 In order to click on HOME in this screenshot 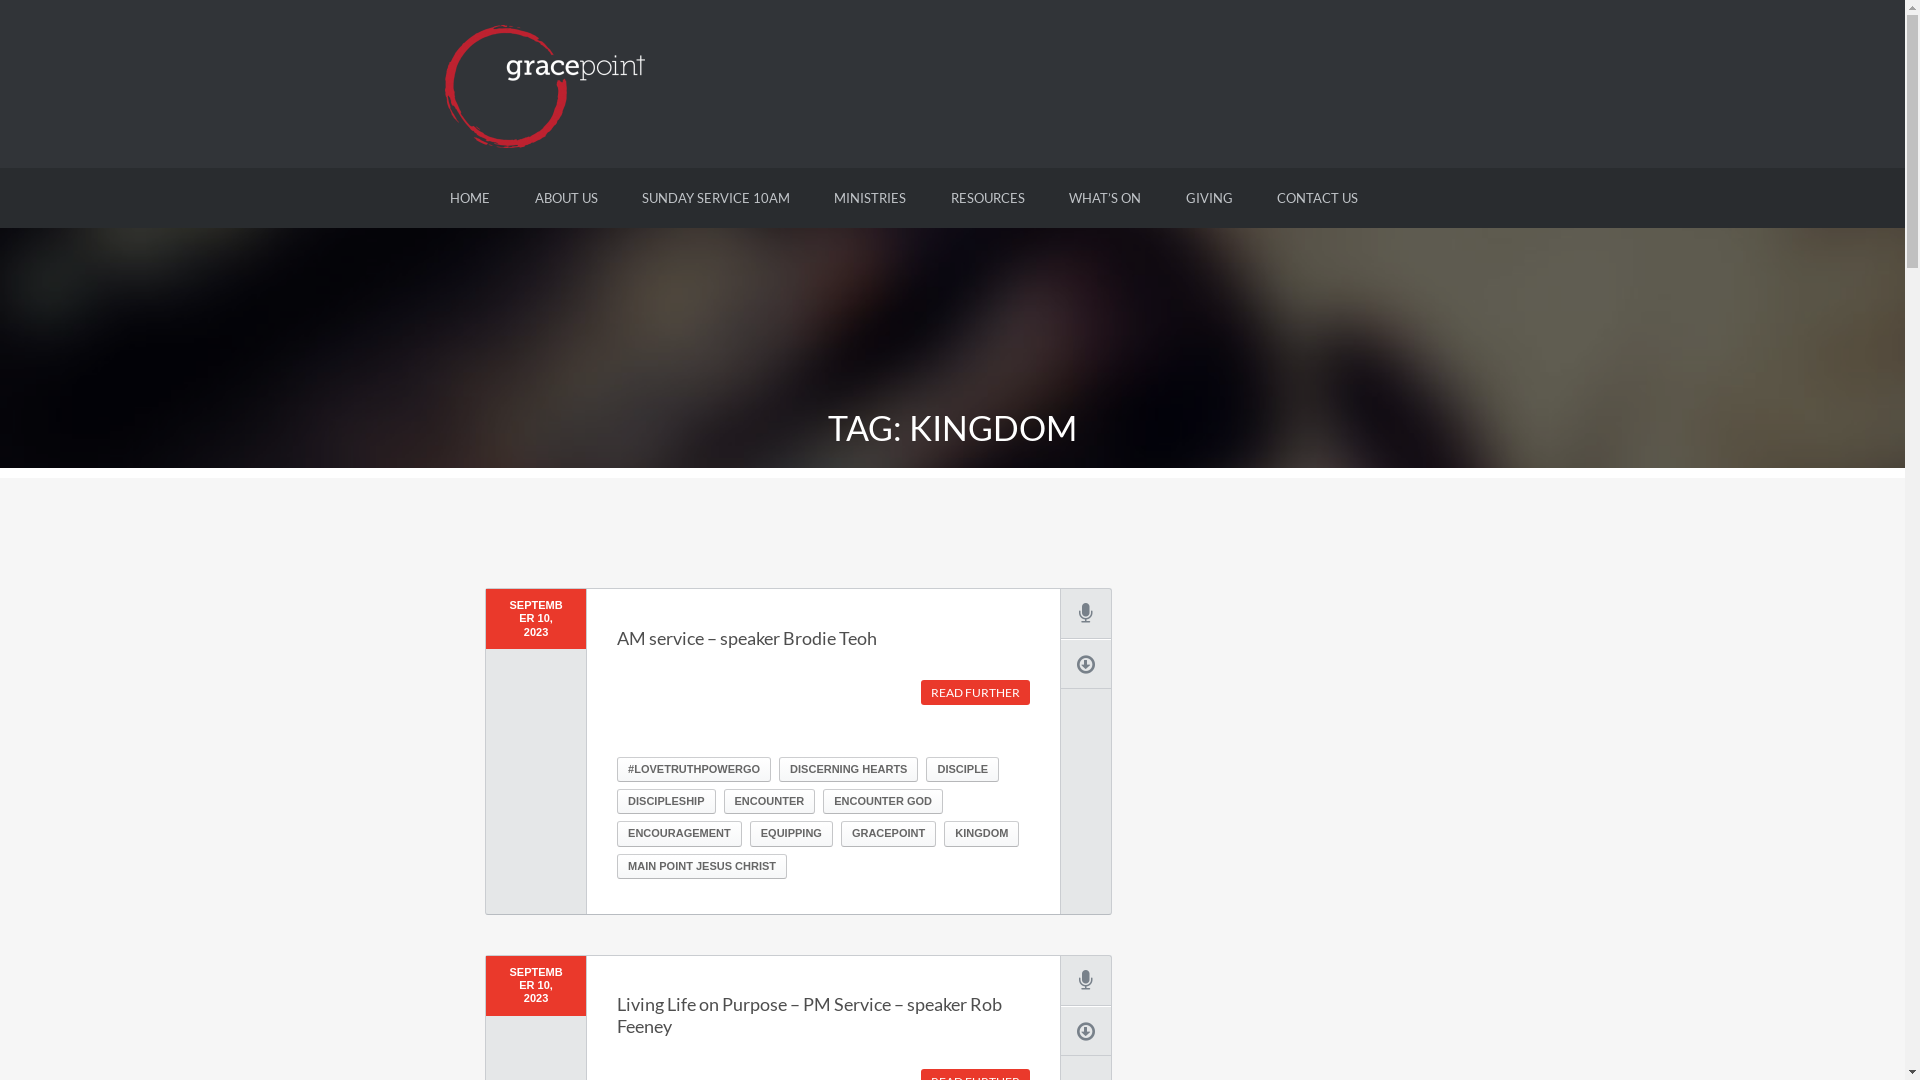, I will do `click(470, 198)`.